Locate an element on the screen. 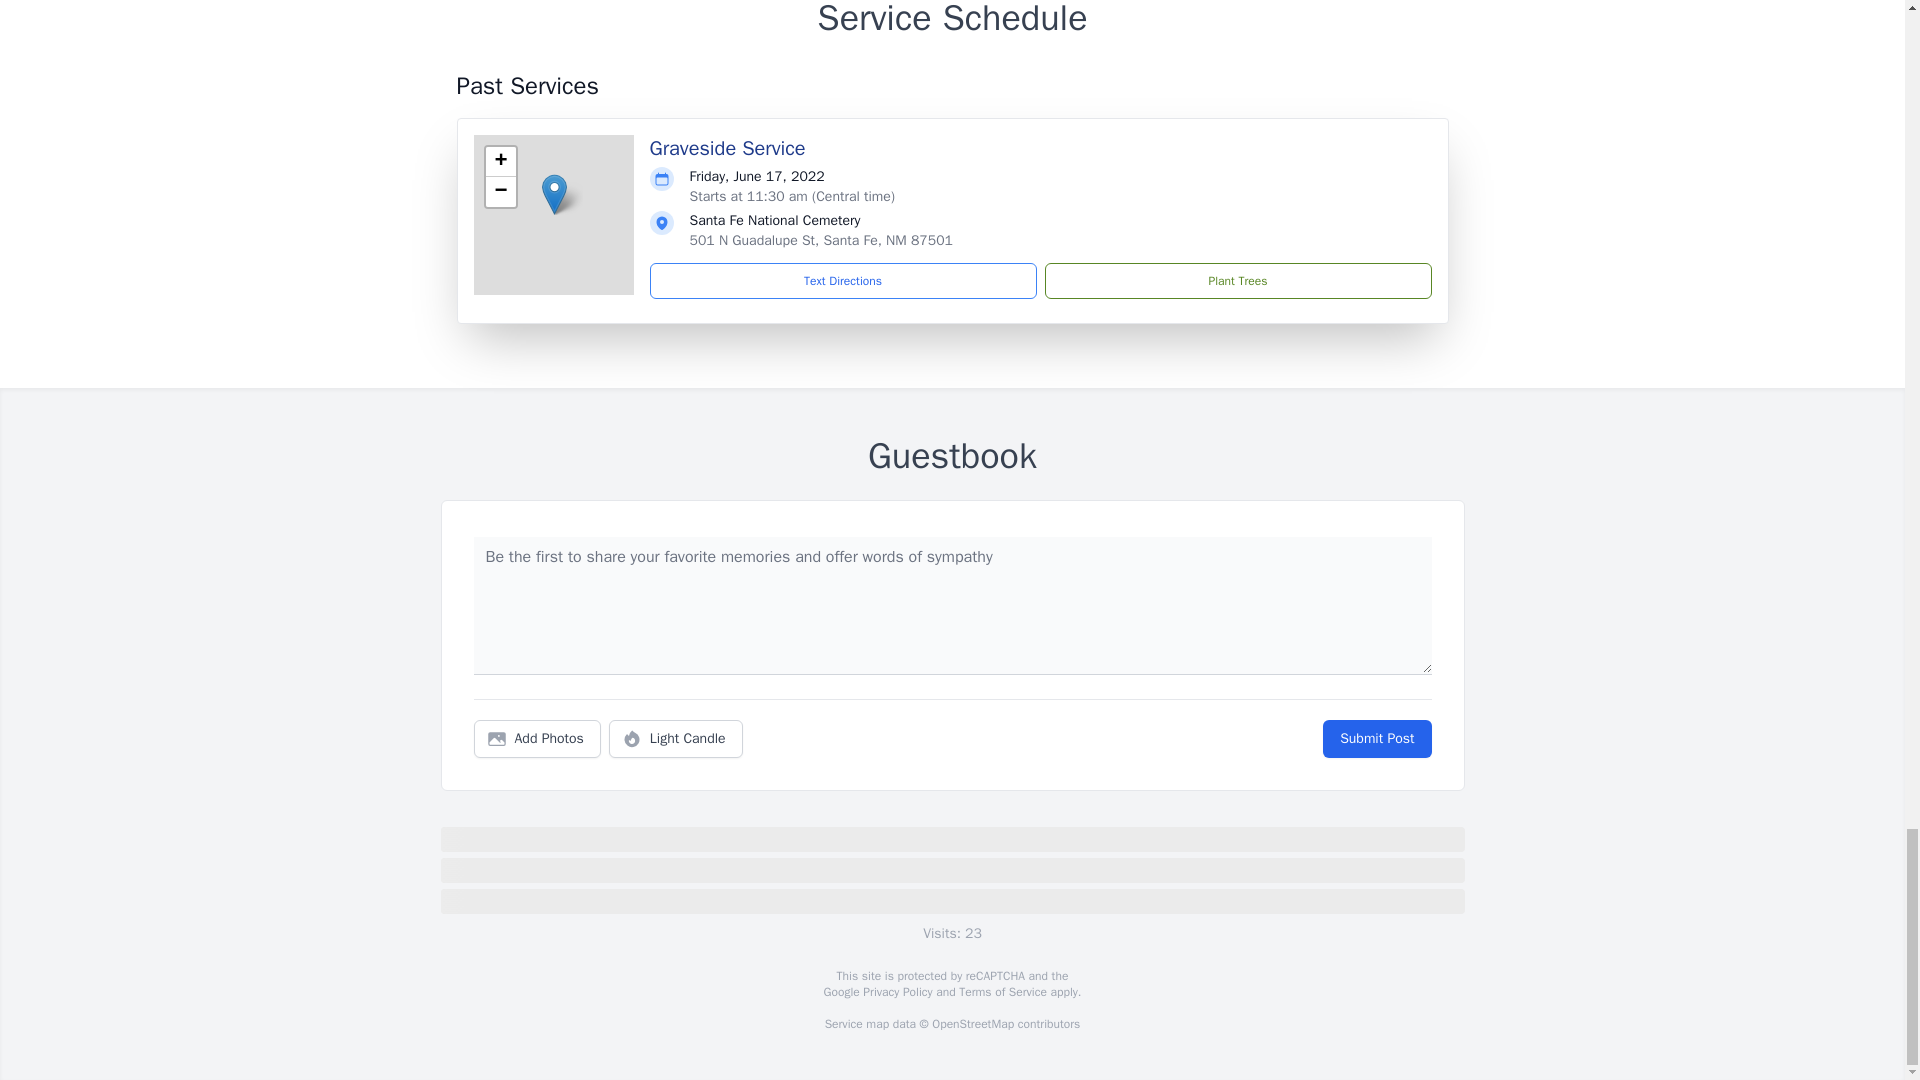 Image resolution: width=1920 pixels, height=1080 pixels. Terms of Service is located at coordinates (1002, 992).